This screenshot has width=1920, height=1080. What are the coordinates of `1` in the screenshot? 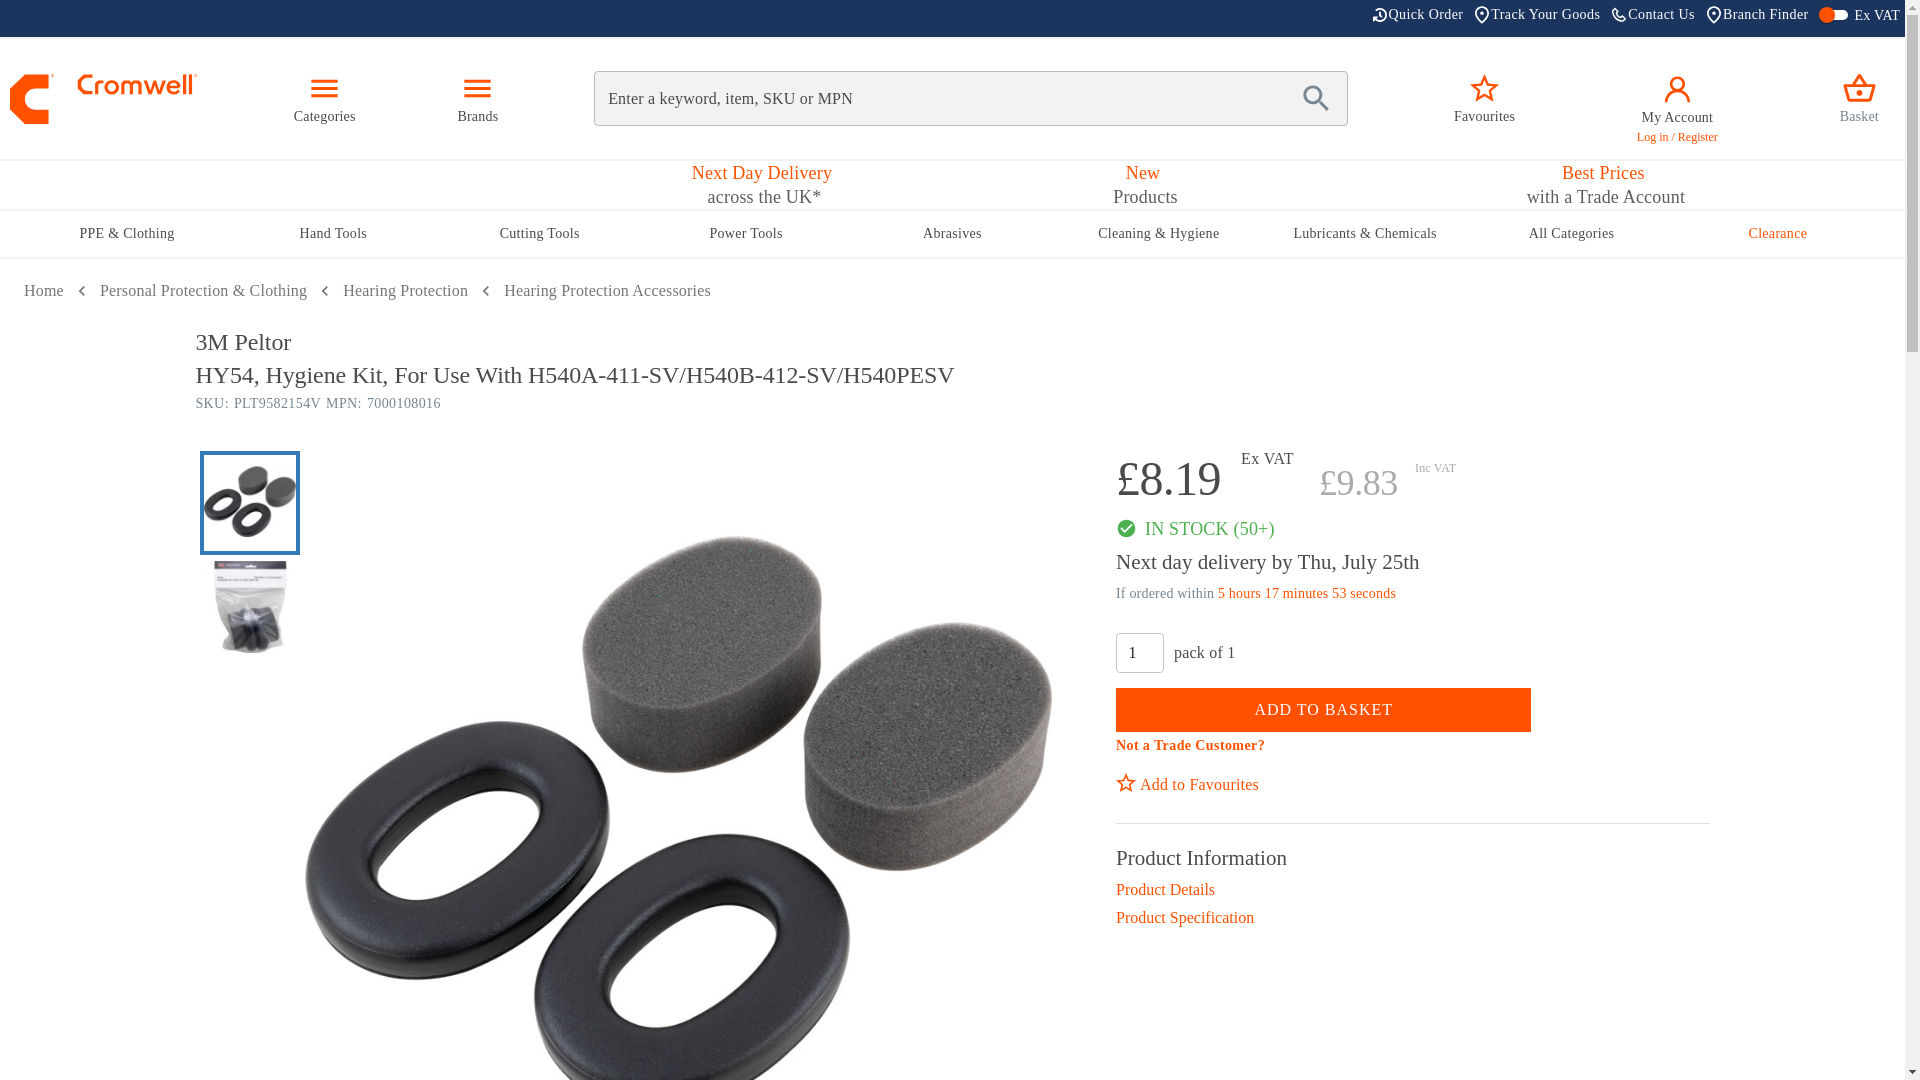 It's located at (606, 290).